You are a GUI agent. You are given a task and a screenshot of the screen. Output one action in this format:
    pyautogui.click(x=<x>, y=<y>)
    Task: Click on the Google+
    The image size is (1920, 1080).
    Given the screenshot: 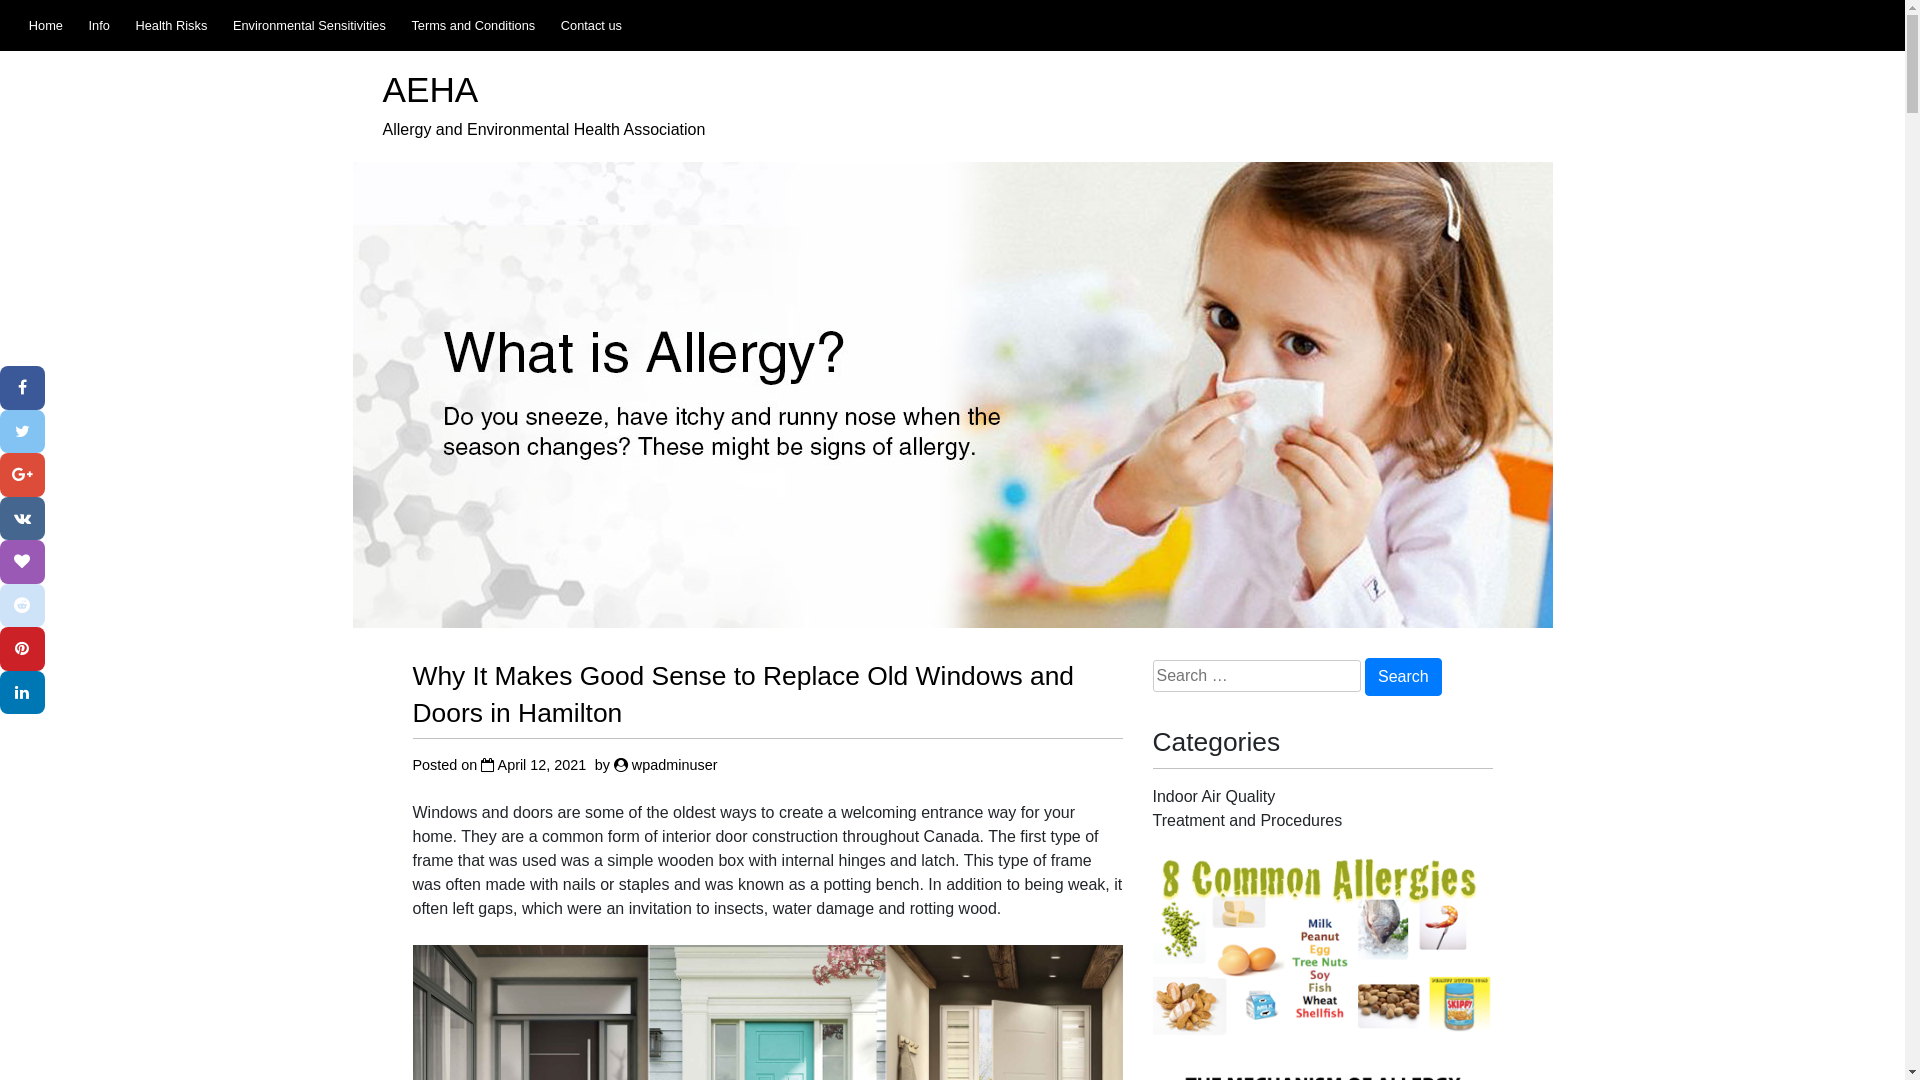 What is the action you would take?
    pyautogui.click(x=22, y=475)
    